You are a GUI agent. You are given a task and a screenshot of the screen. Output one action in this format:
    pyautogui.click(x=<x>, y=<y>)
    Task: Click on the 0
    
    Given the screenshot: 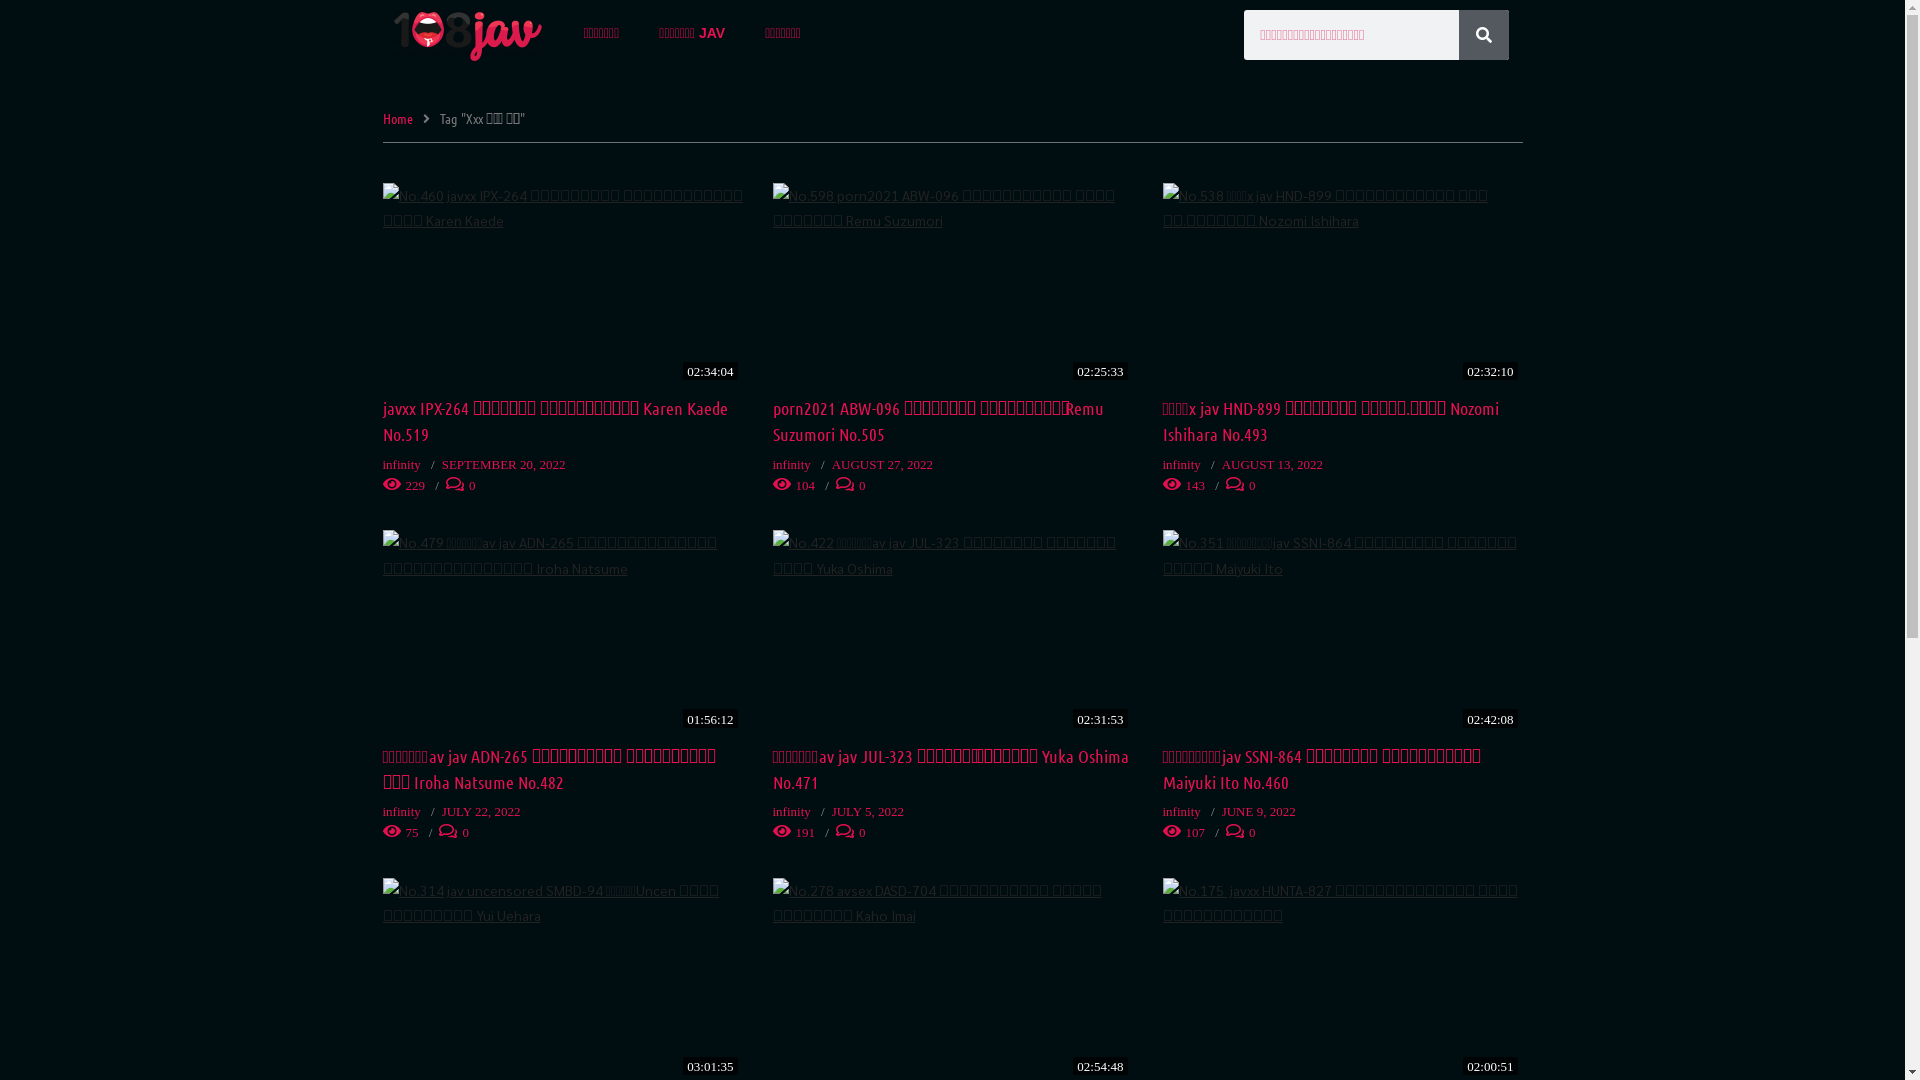 What is the action you would take?
    pyautogui.click(x=842, y=832)
    